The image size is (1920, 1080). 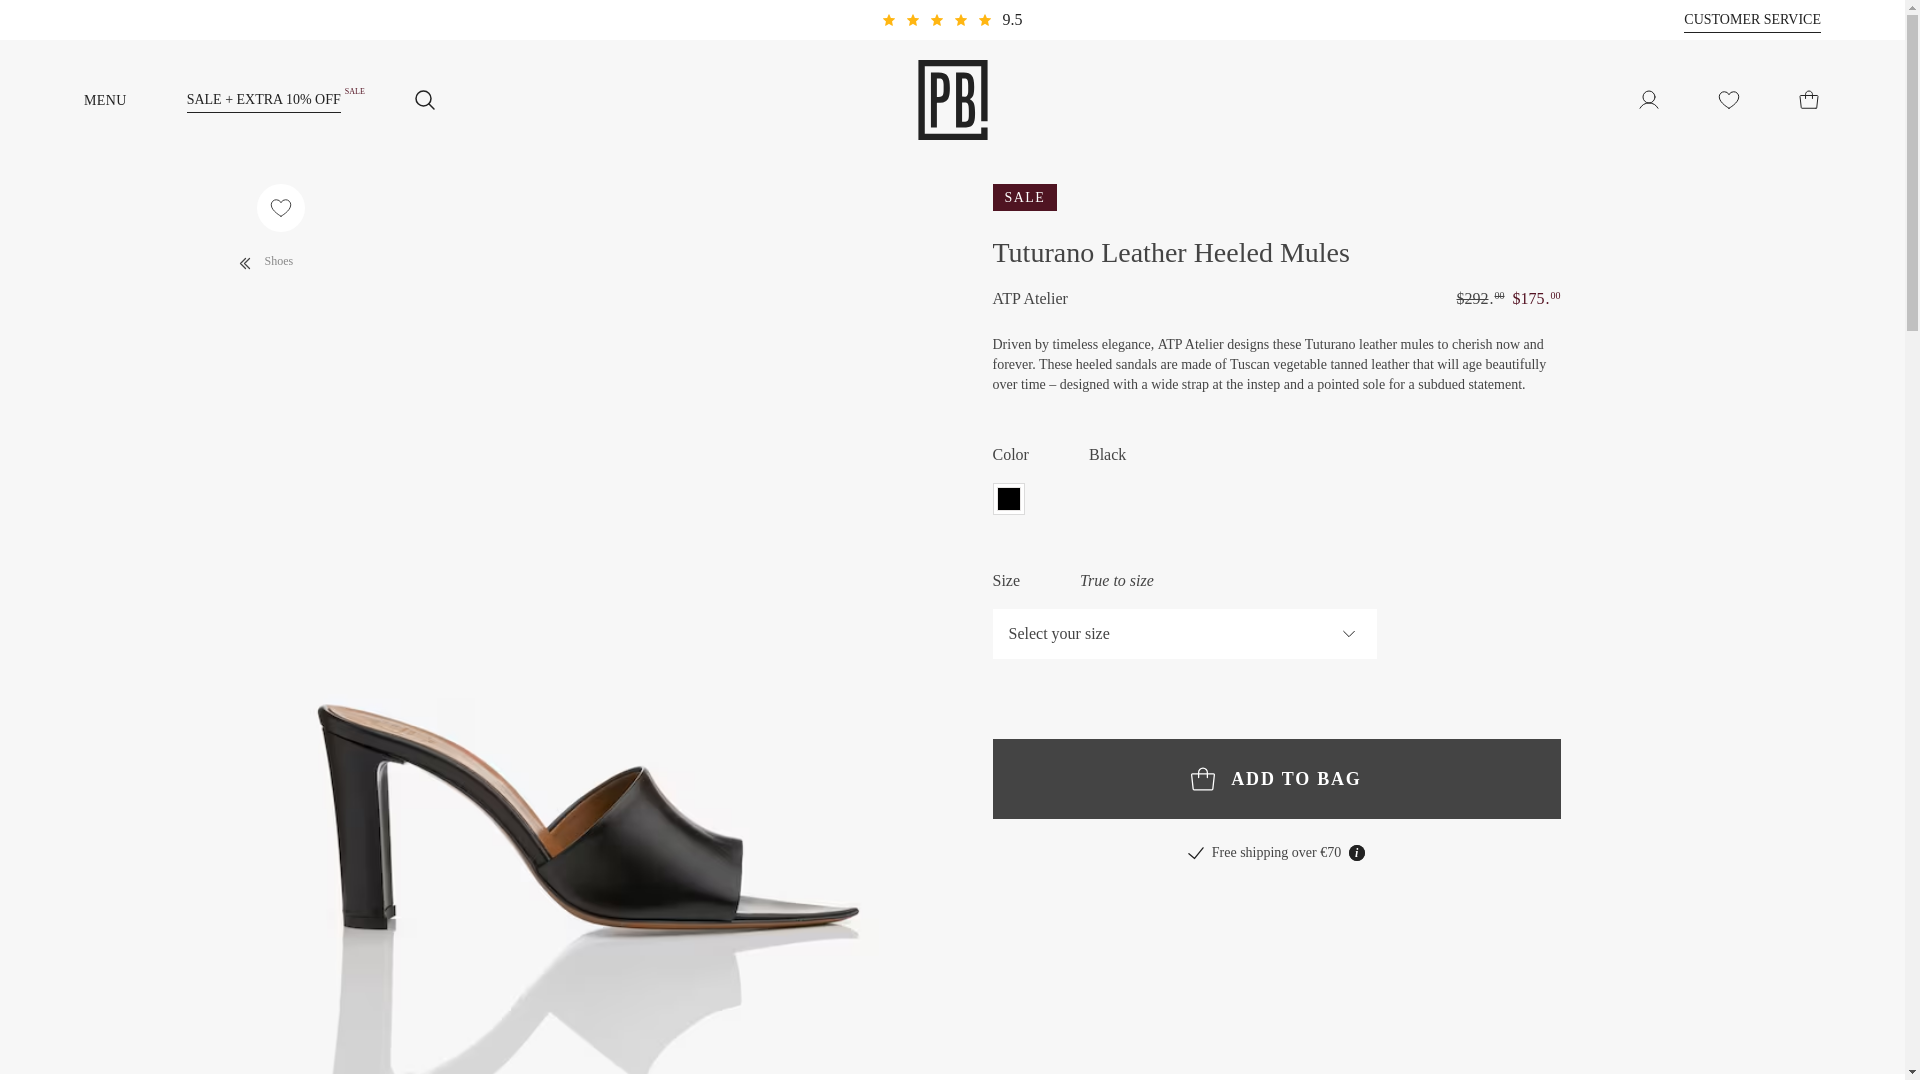 What do you see at coordinates (1357, 852) in the screenshot?
I see `i` at bounding box center [1357, 852].